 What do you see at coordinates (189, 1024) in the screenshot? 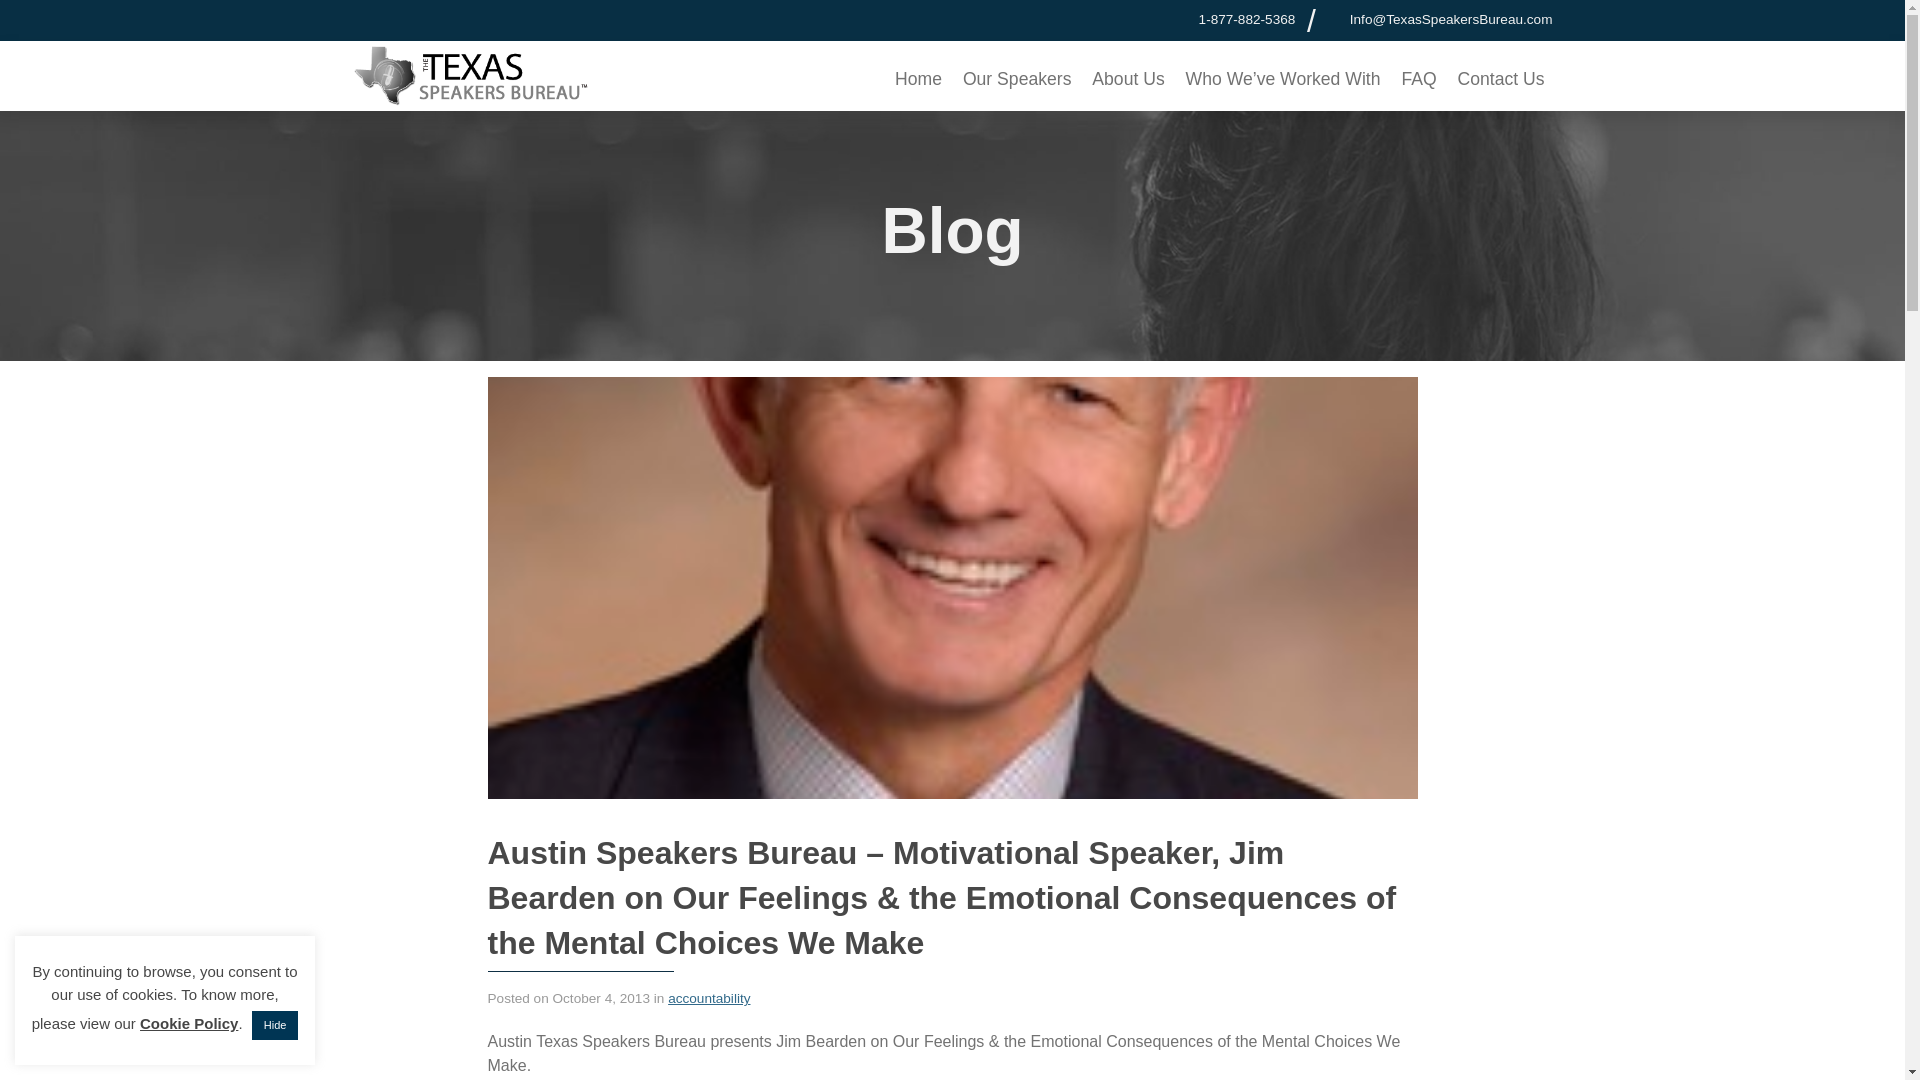
I see `Cookie Policy` at bounding box center [189, 1024].